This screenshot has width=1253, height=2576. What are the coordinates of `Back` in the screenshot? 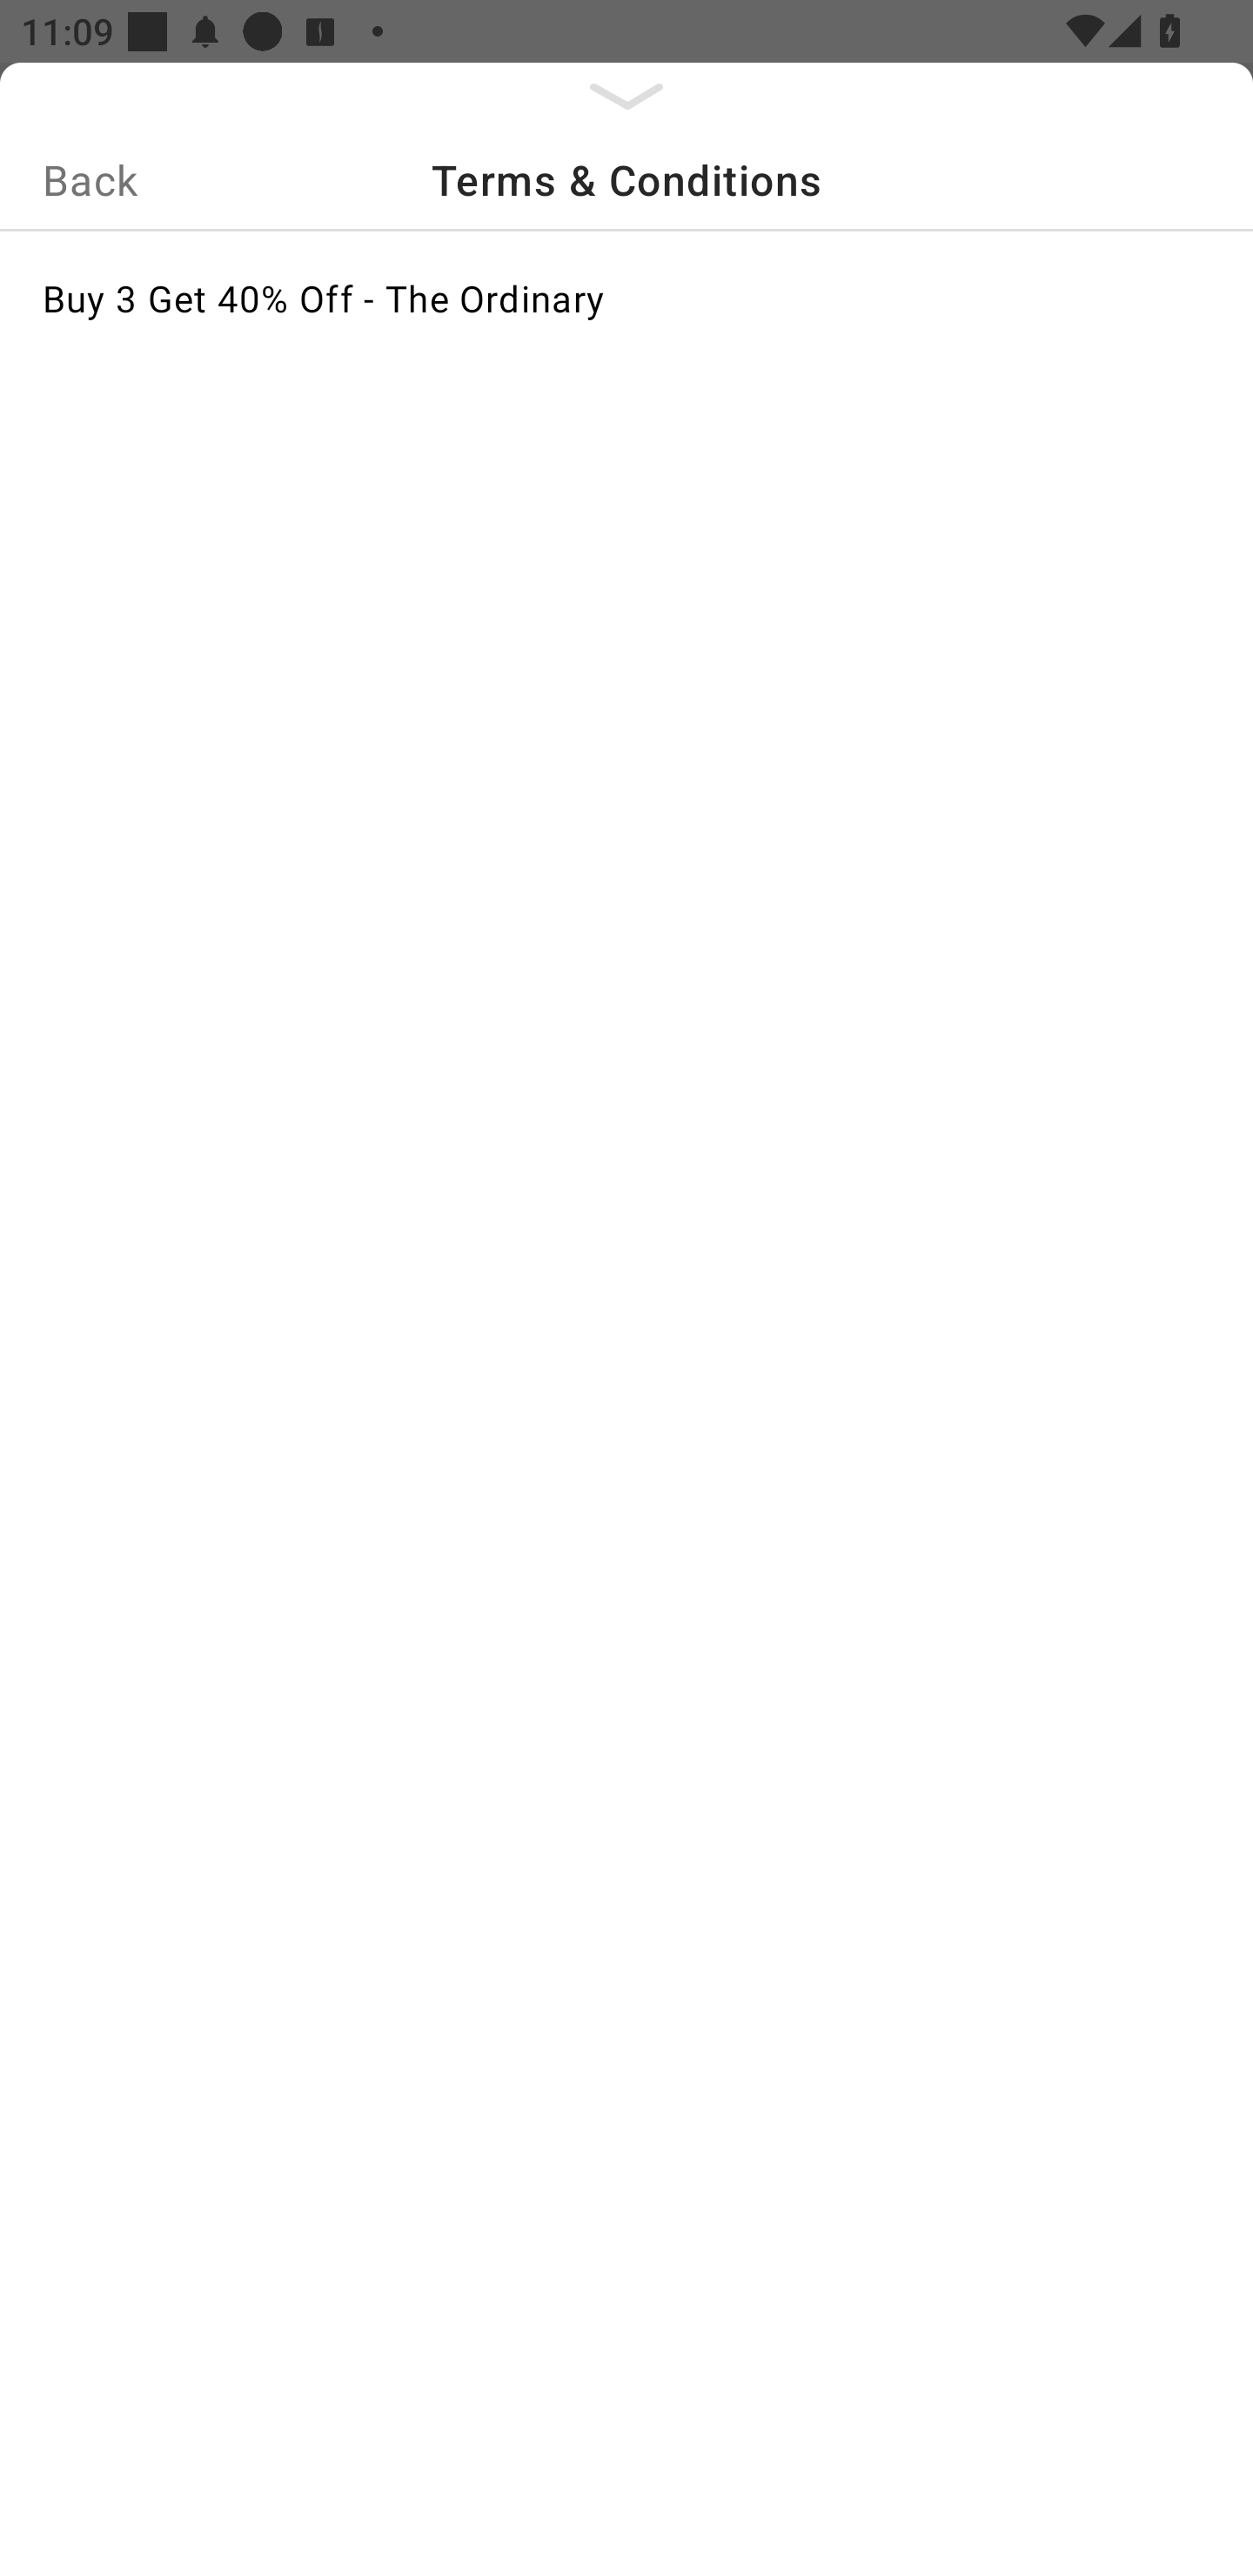 It's located at (90, 179).